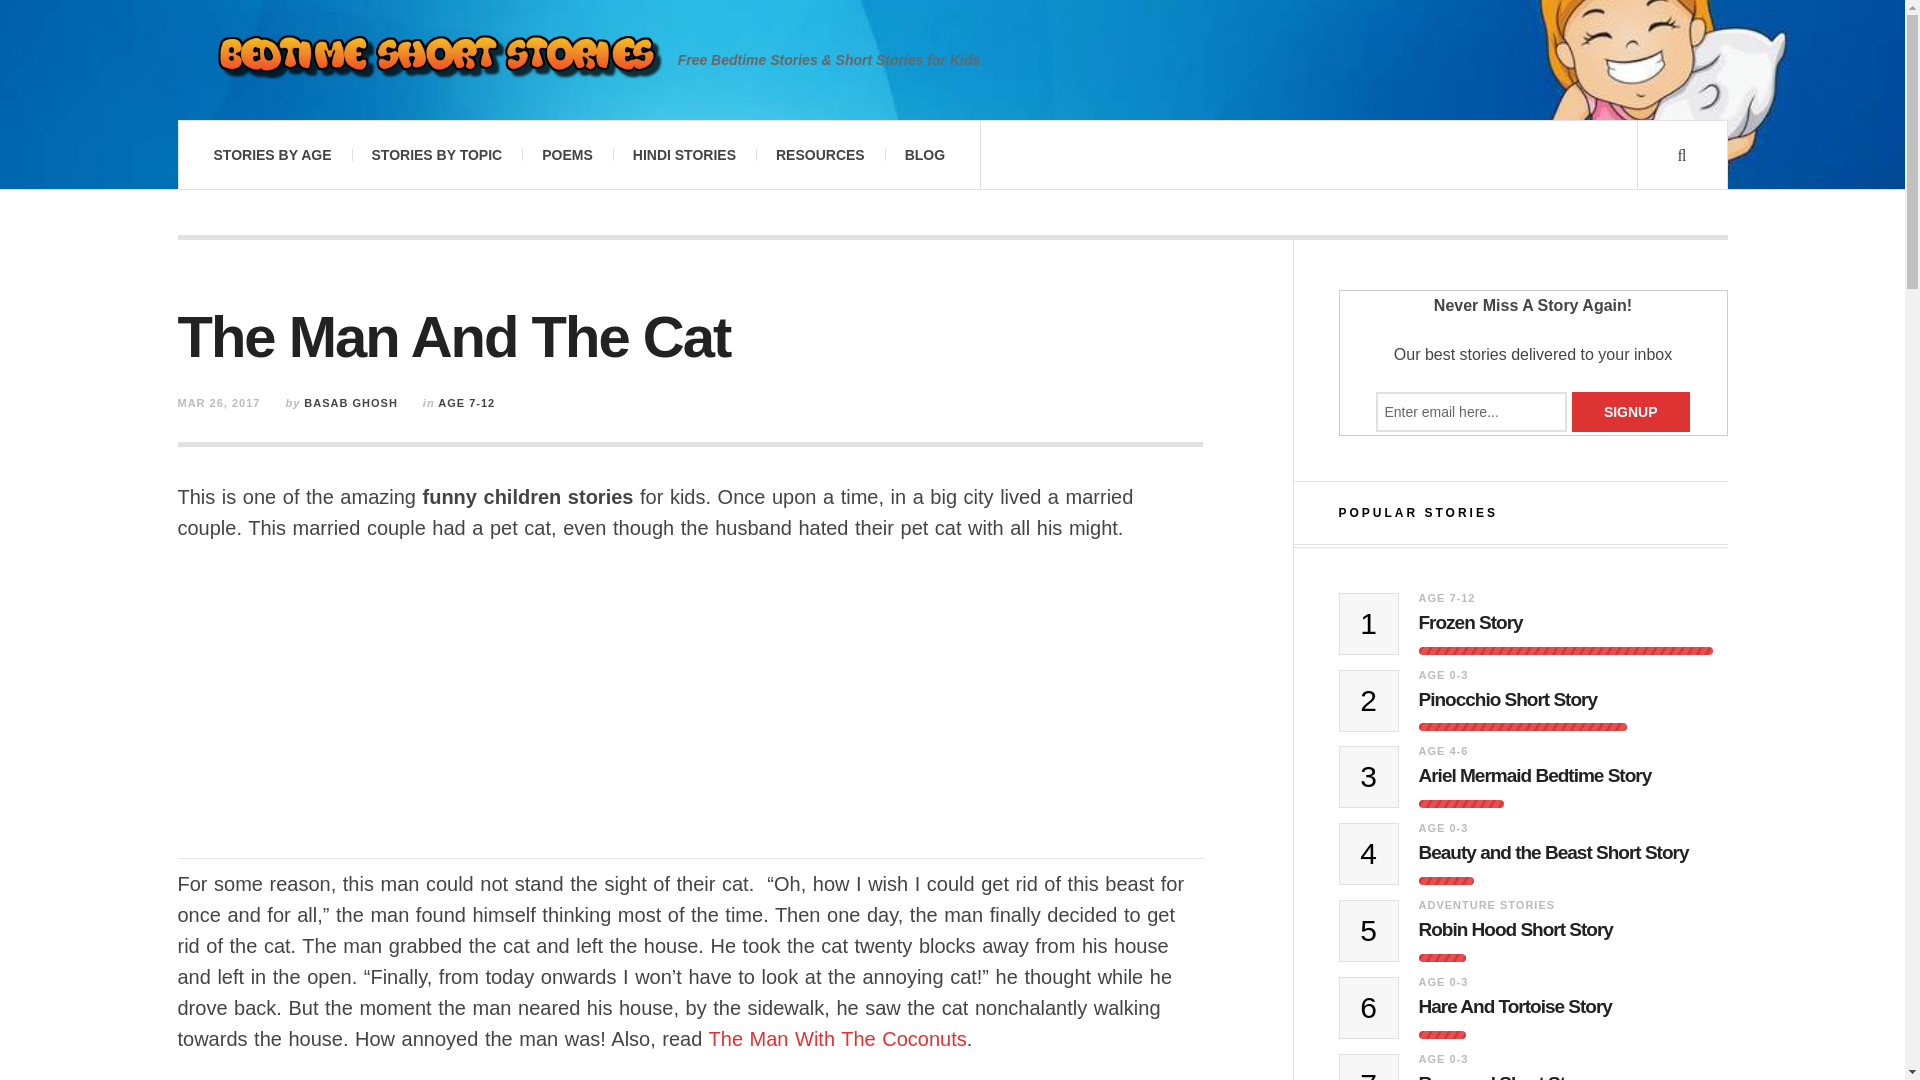  Describe the element at coordinates (436, 154) in the screenshot. I see `STORIES BY TOPIC` at that location.